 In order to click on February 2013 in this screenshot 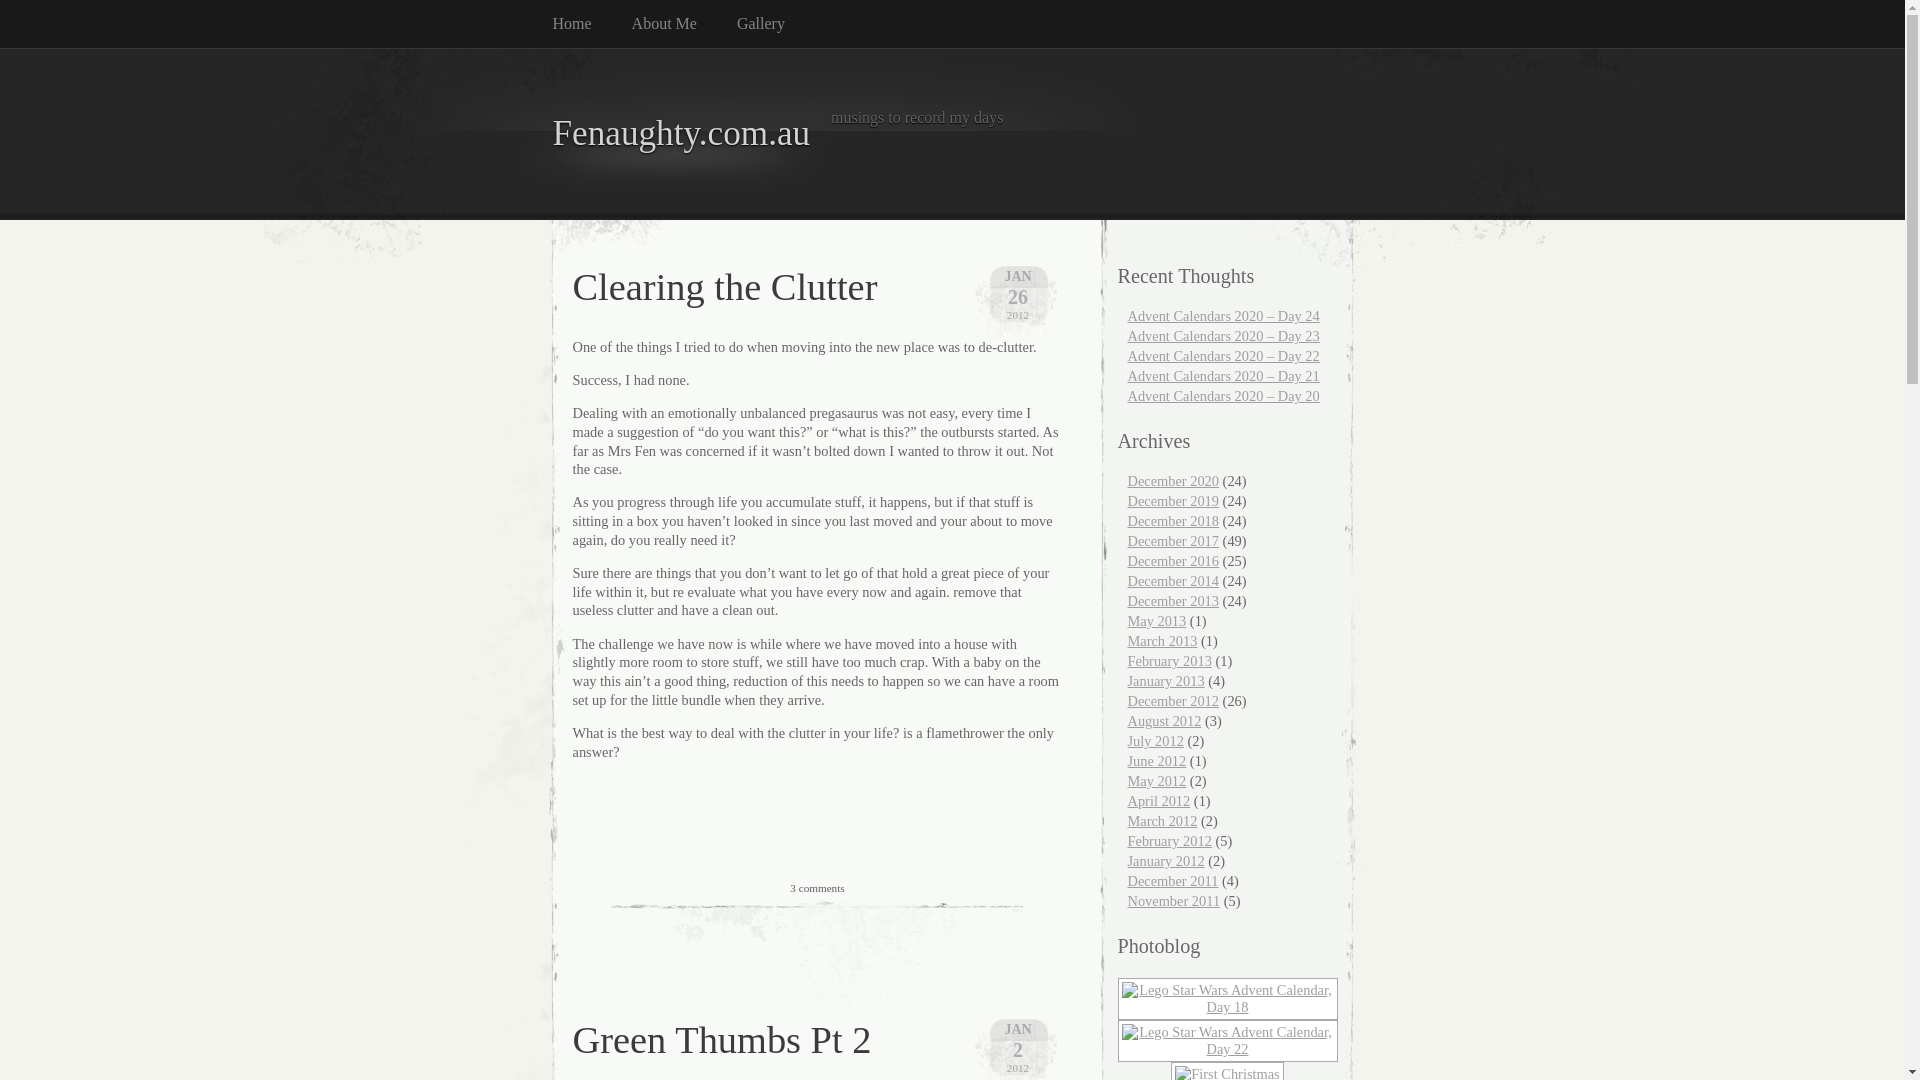, I will do `click(1170, 661)`.